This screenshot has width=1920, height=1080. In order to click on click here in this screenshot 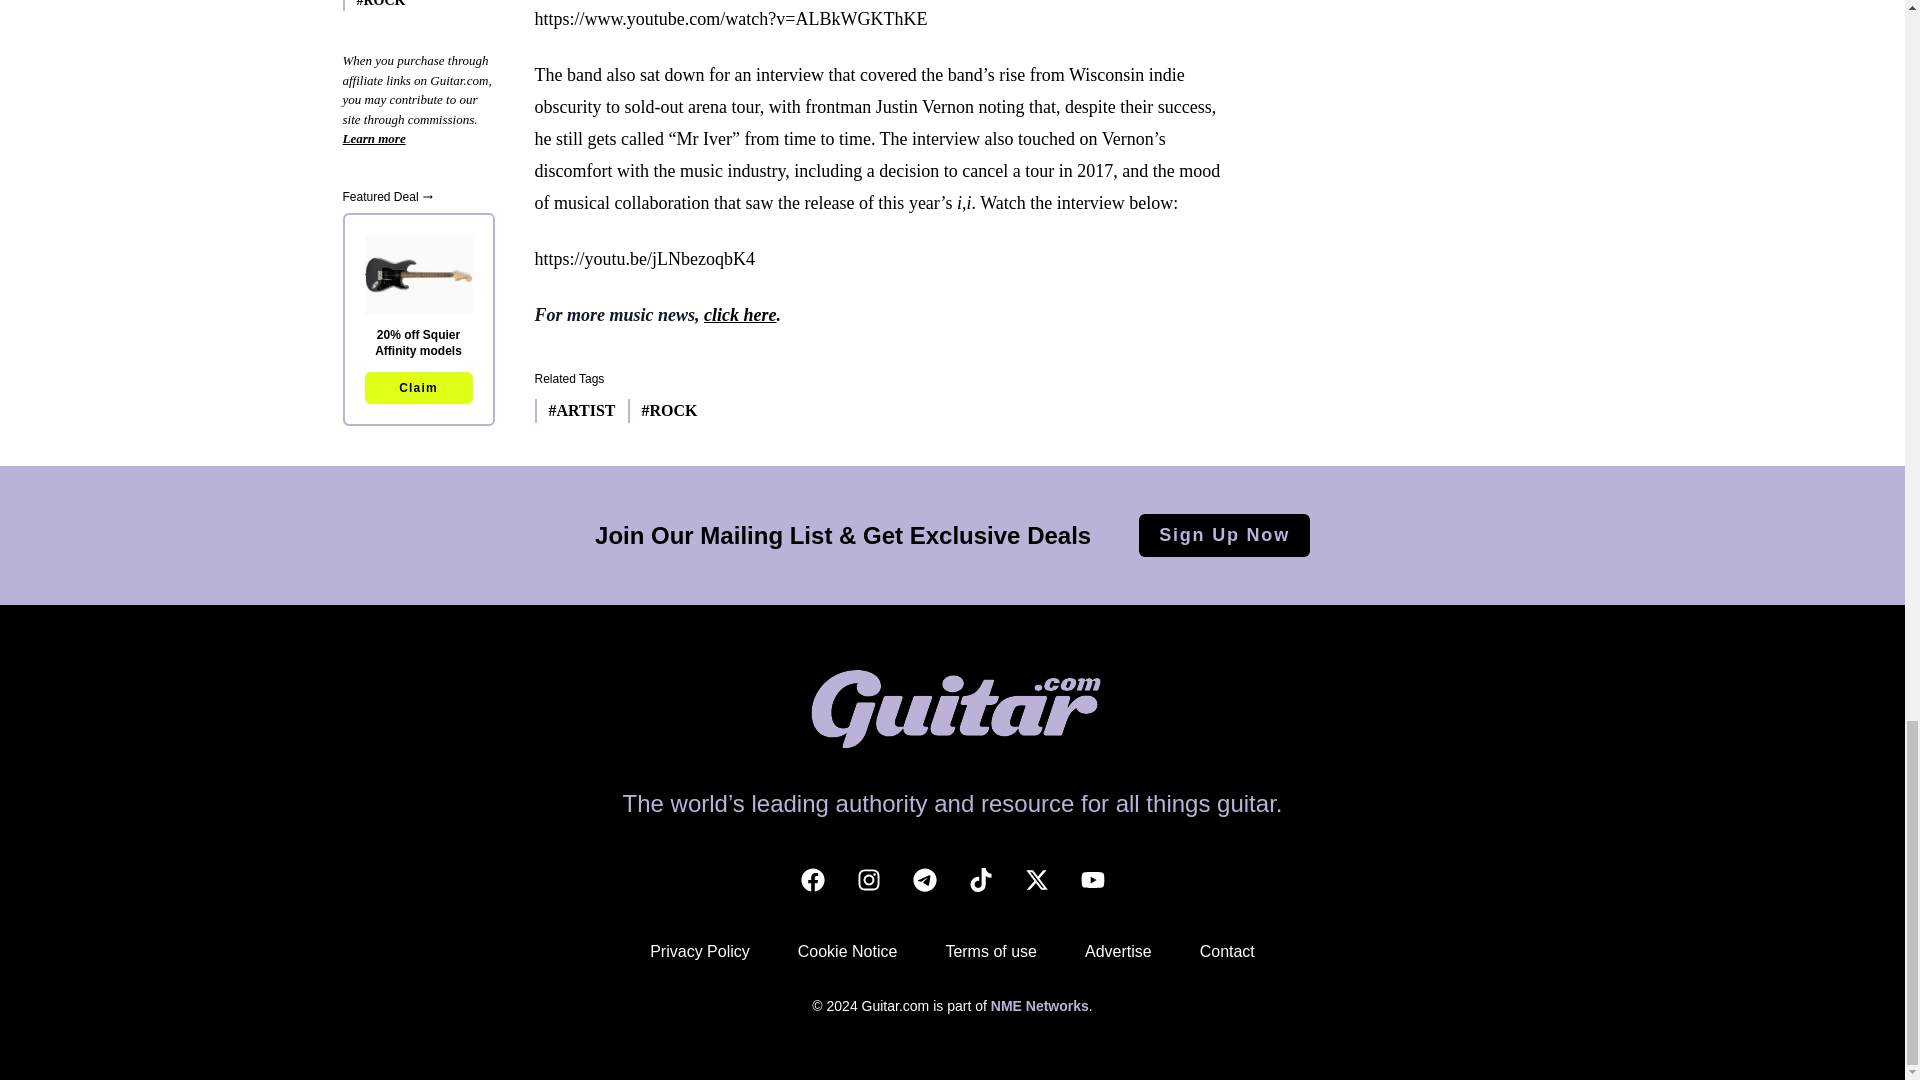, I will do `click(740, 314)`.